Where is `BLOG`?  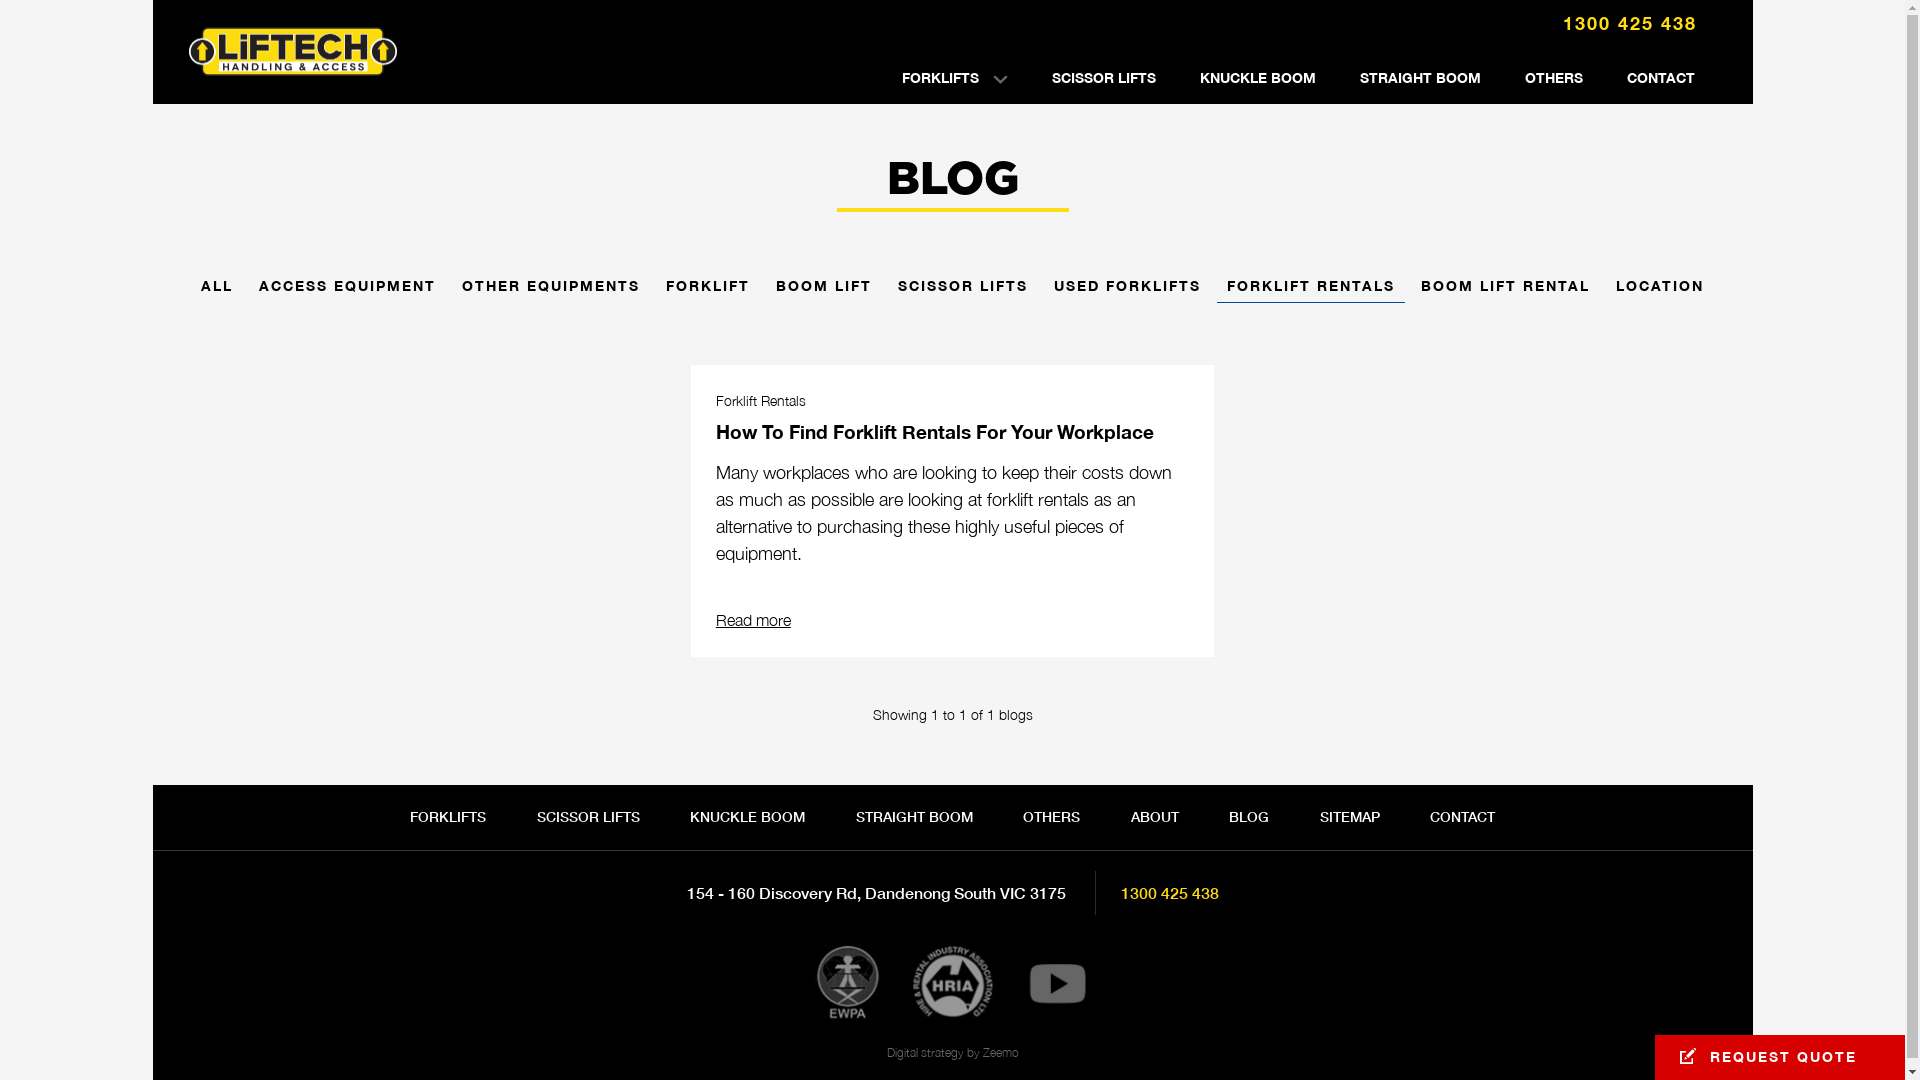
BLOG is located at coordinates (1249, 817).